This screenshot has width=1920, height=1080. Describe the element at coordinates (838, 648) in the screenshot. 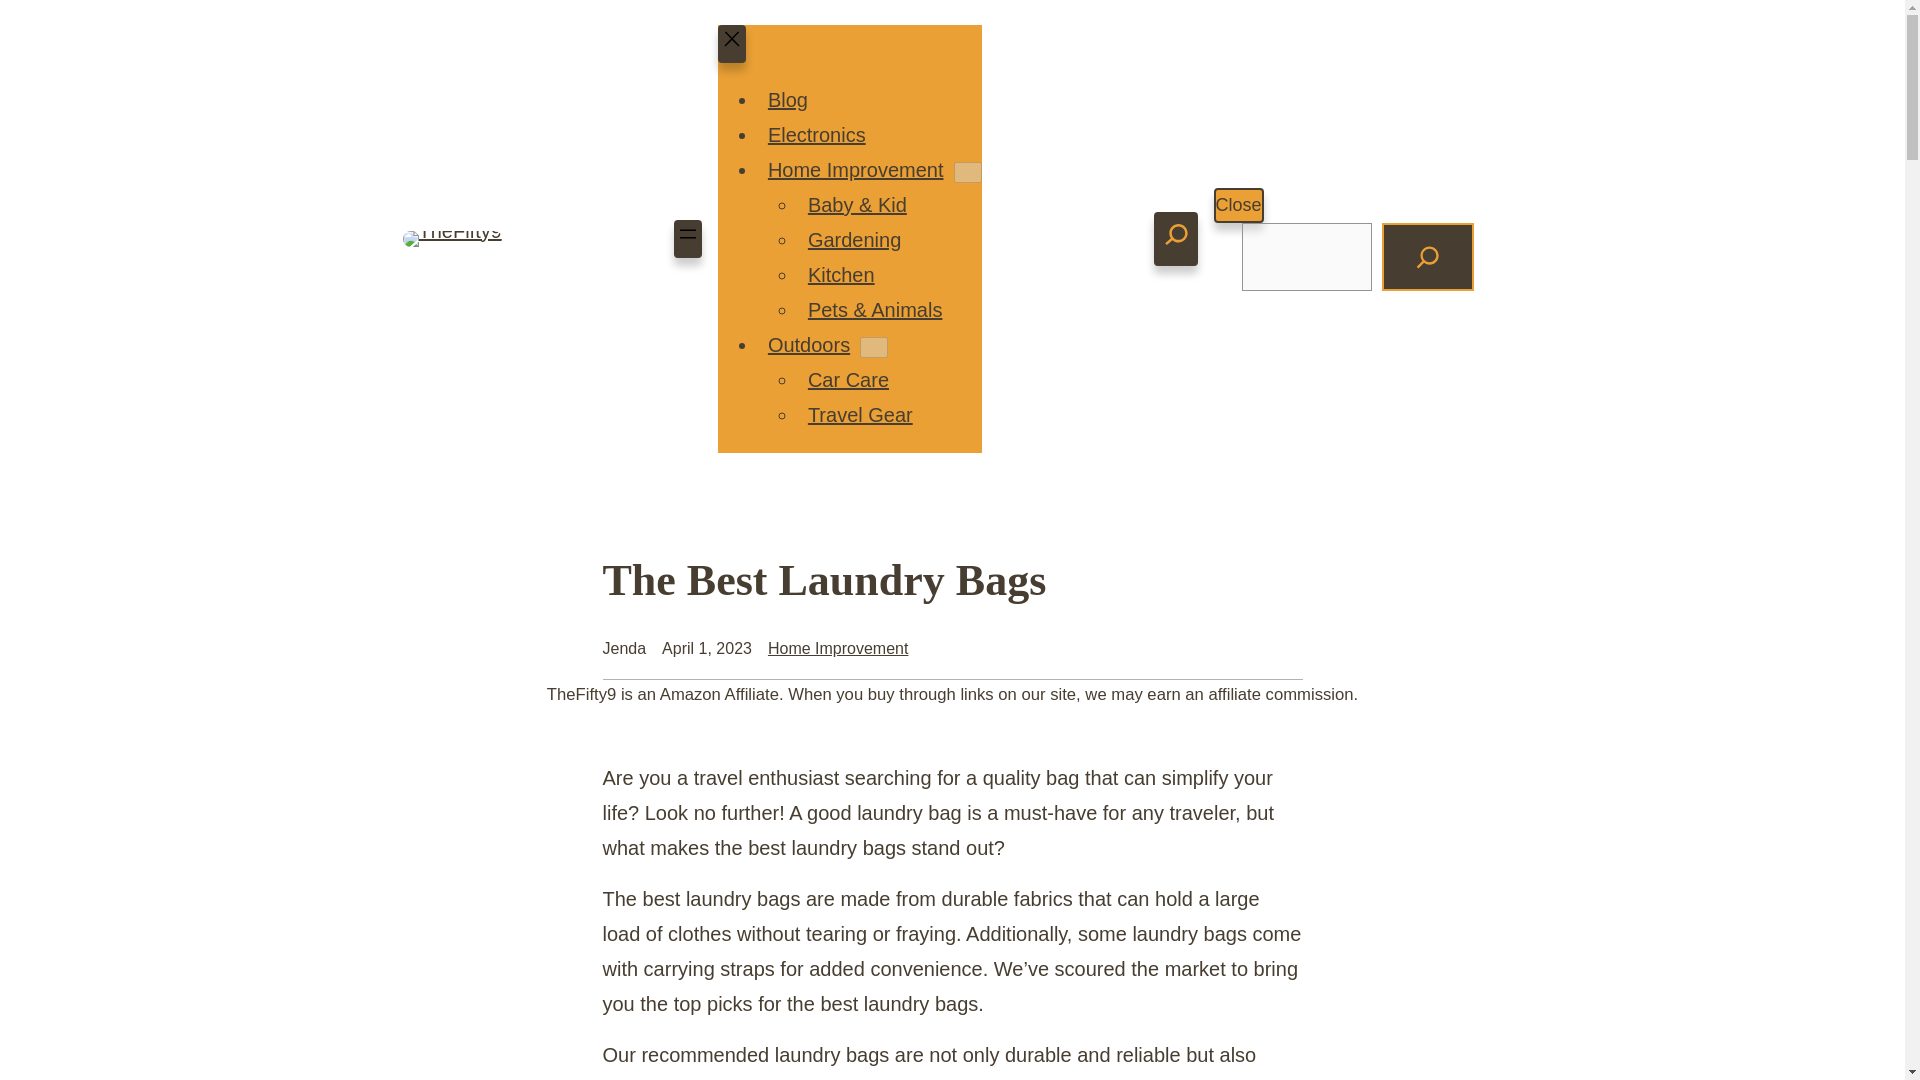

I see `Home Improvement` at that location.